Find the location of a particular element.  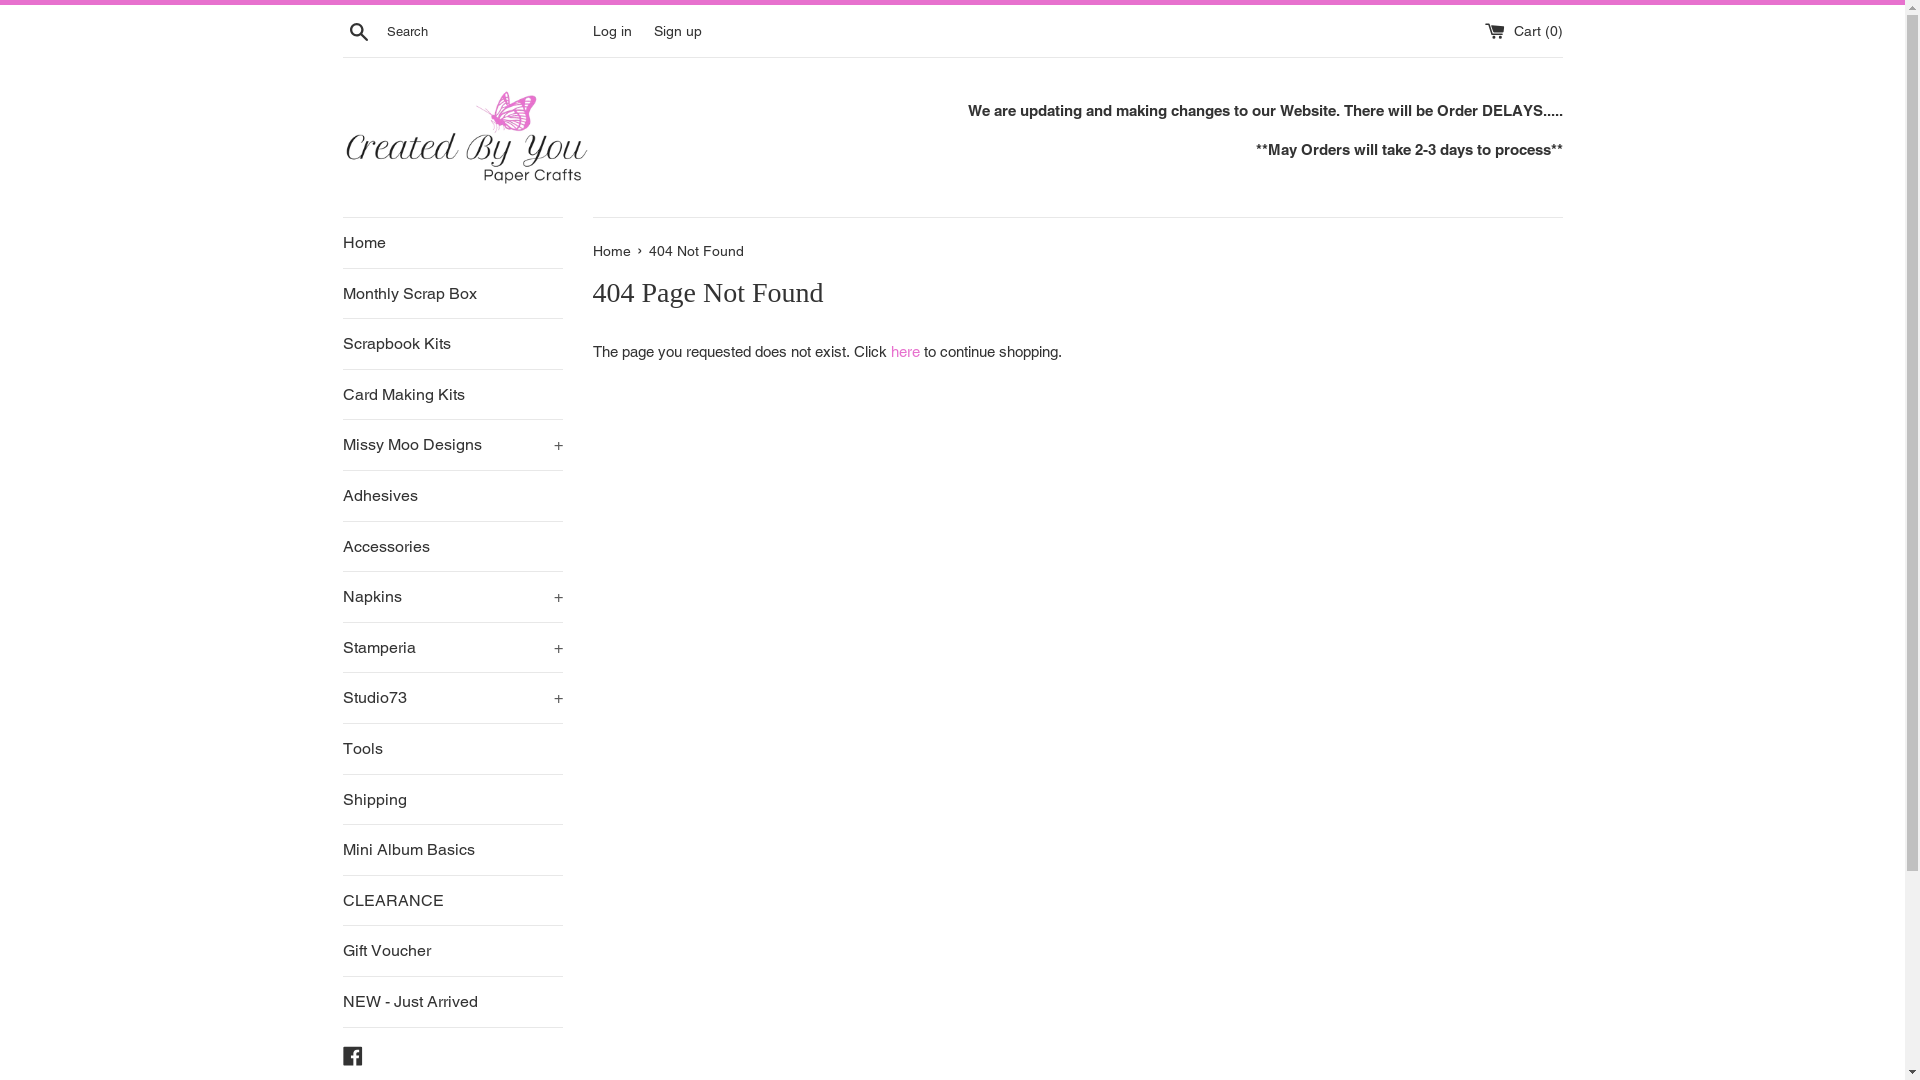

Tools is located at coordinates (452, 749).